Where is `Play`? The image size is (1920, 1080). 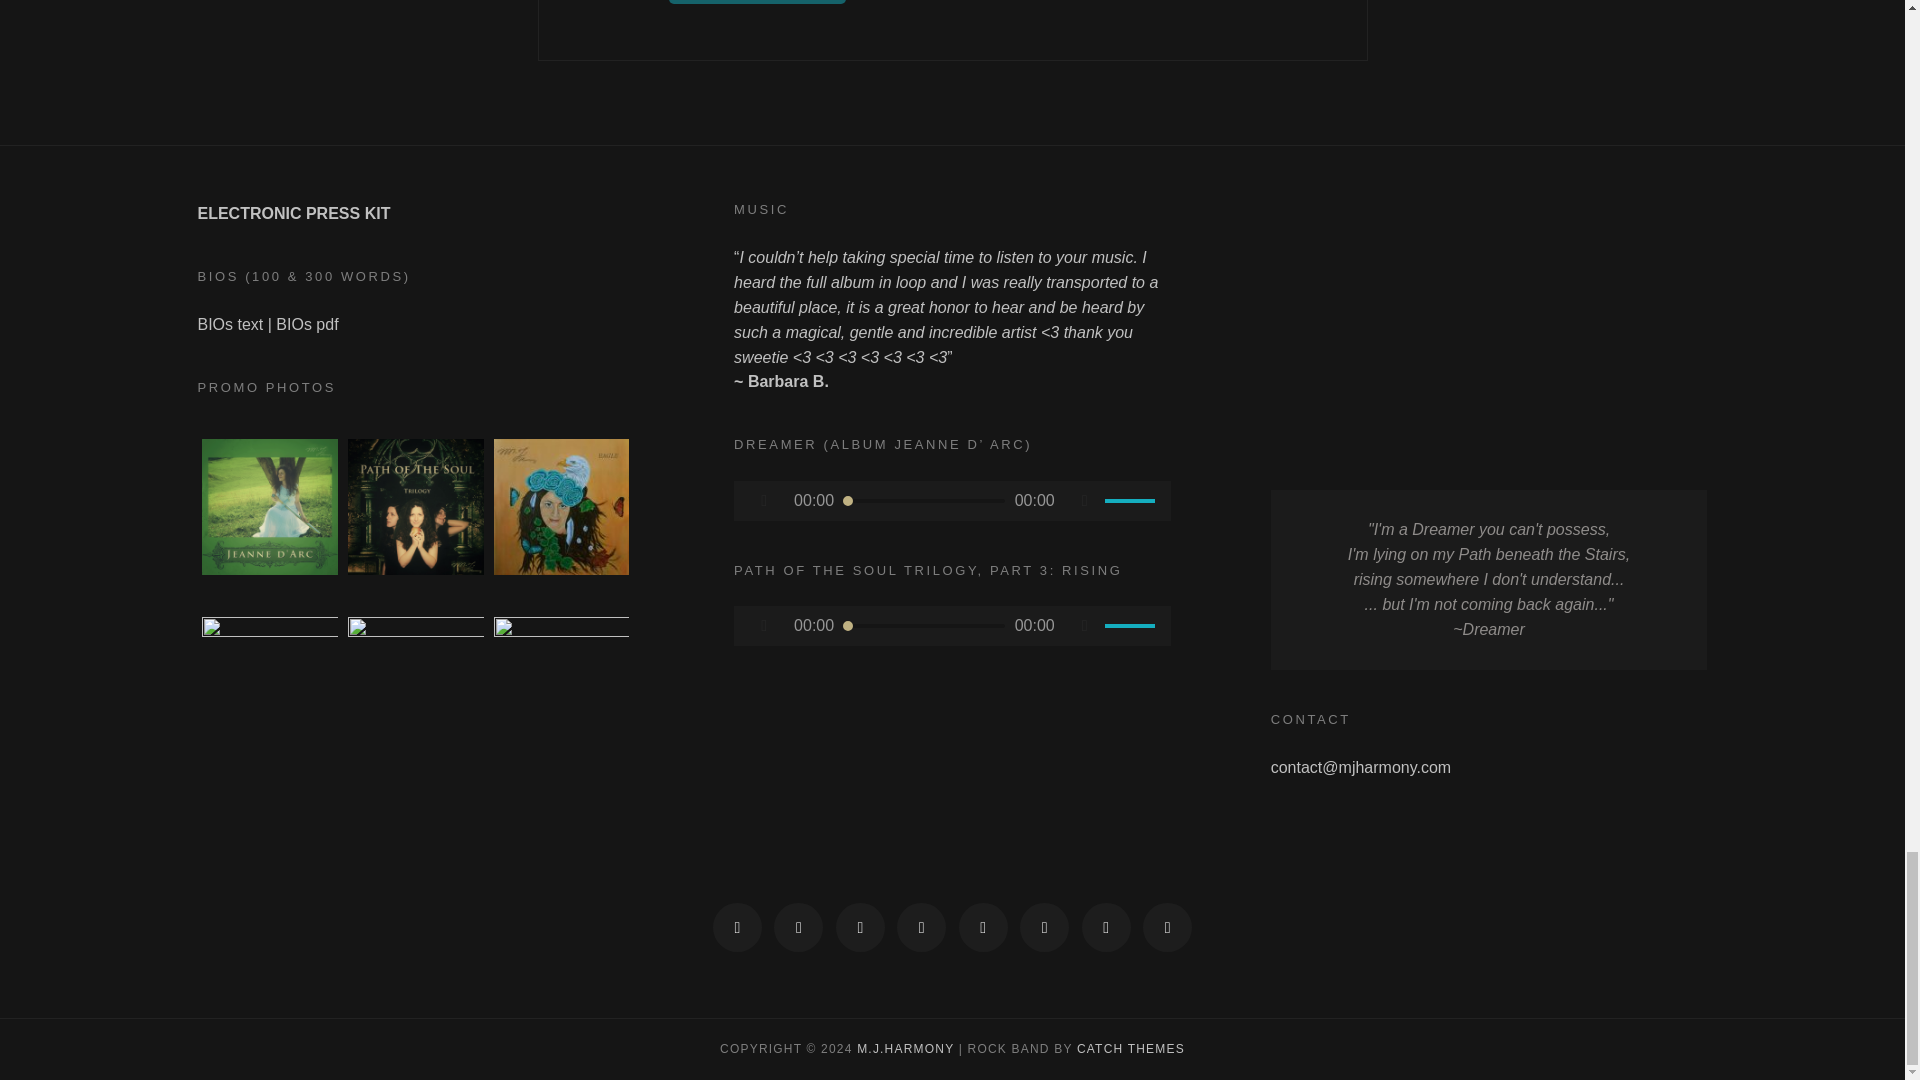 Play is located at coordinates (764, 500).